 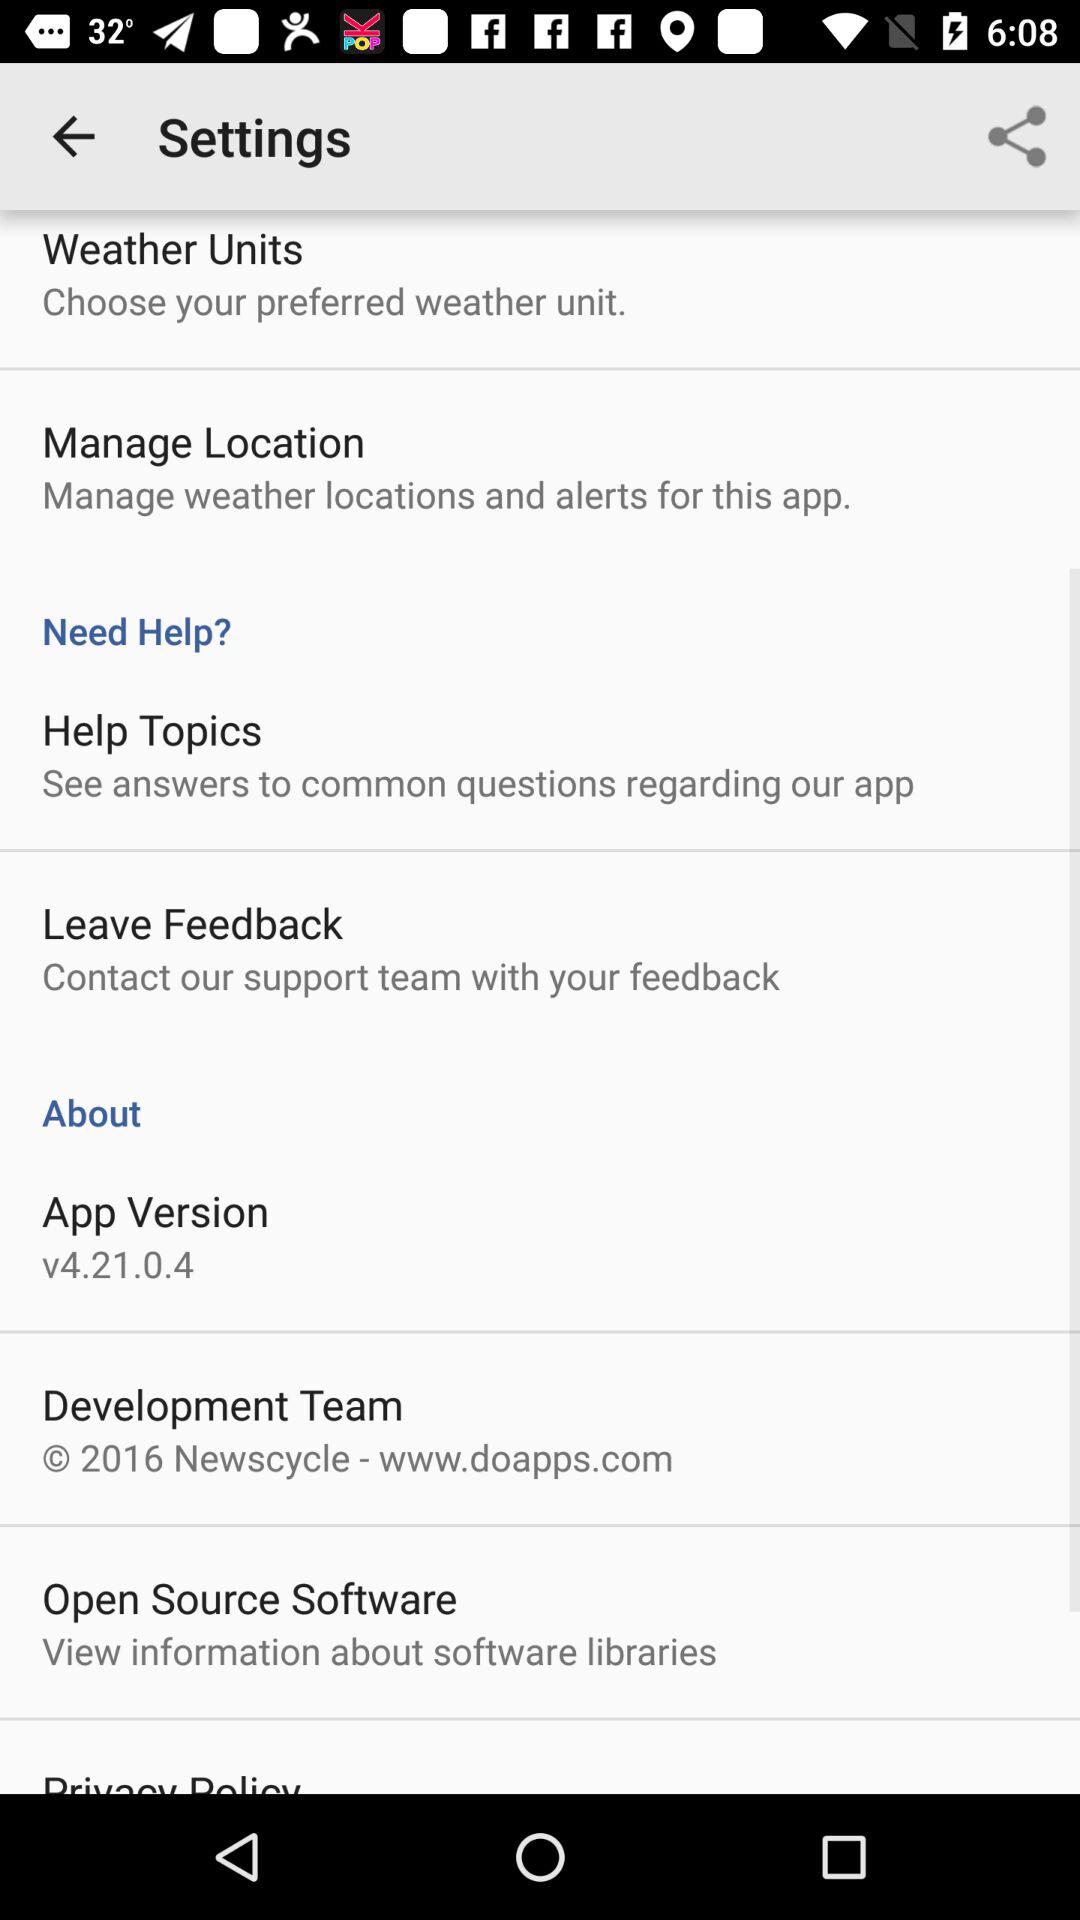 What do you see at coordinates (73, 136) in the screenshot?
I see `turn off app to the left of the settings  item` at bounding box center [73, 136].